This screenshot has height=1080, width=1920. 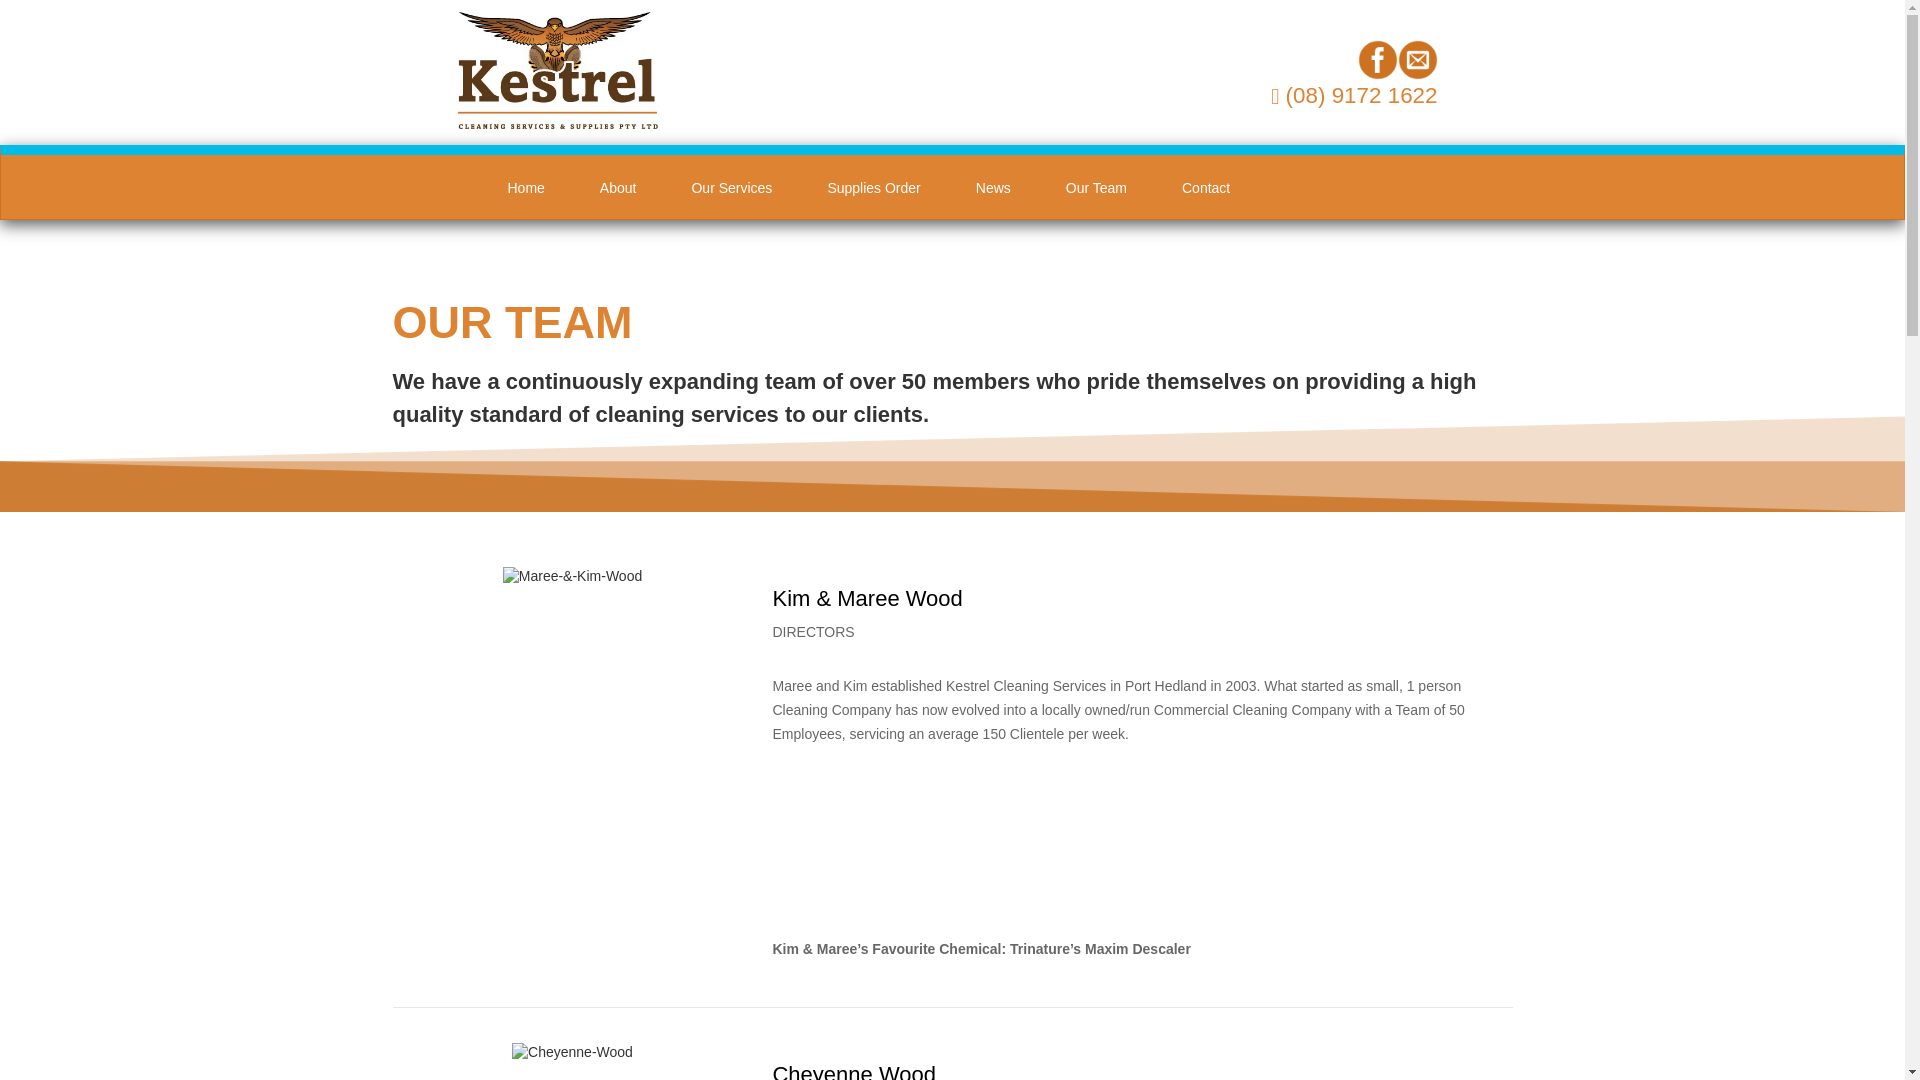 I want to click on Our Services, so click(x=731, y=188).